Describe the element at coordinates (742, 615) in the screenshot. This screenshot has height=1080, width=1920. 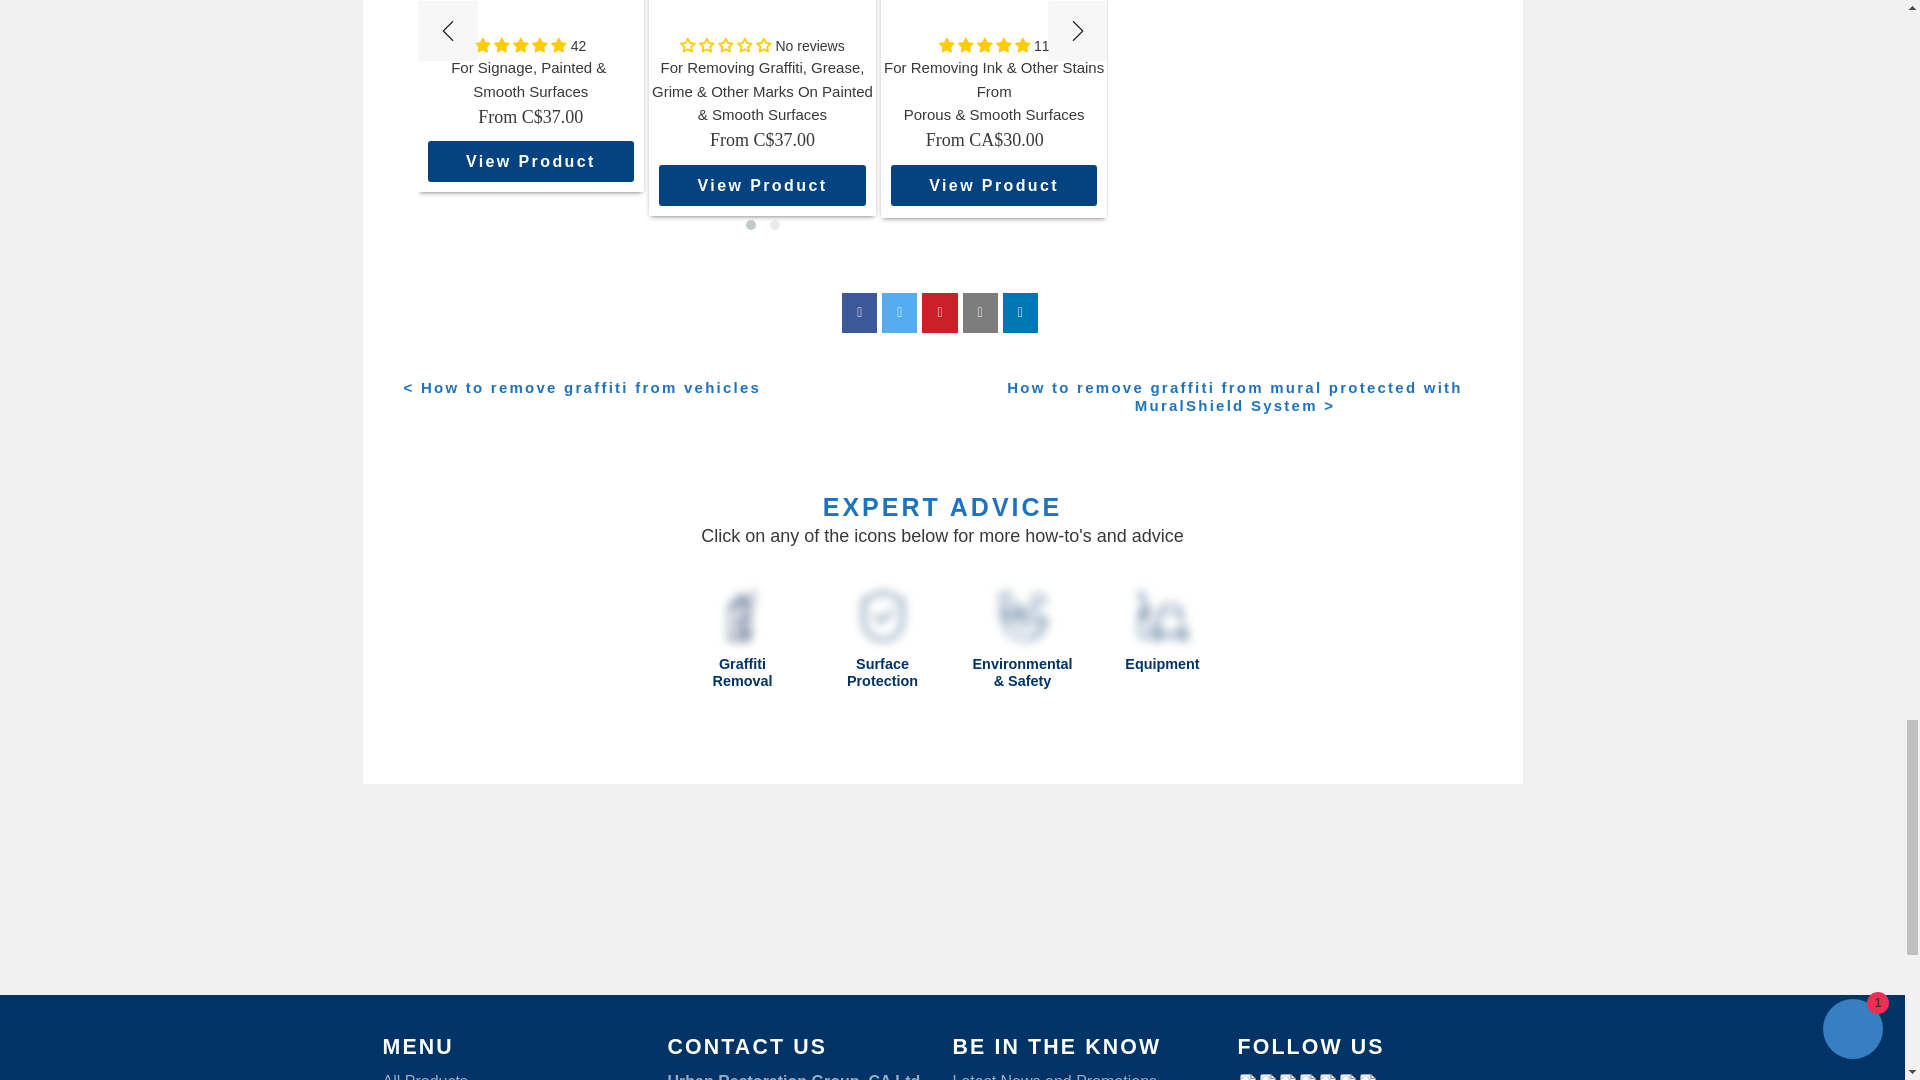
I see `Graffiti Removal` at that location.